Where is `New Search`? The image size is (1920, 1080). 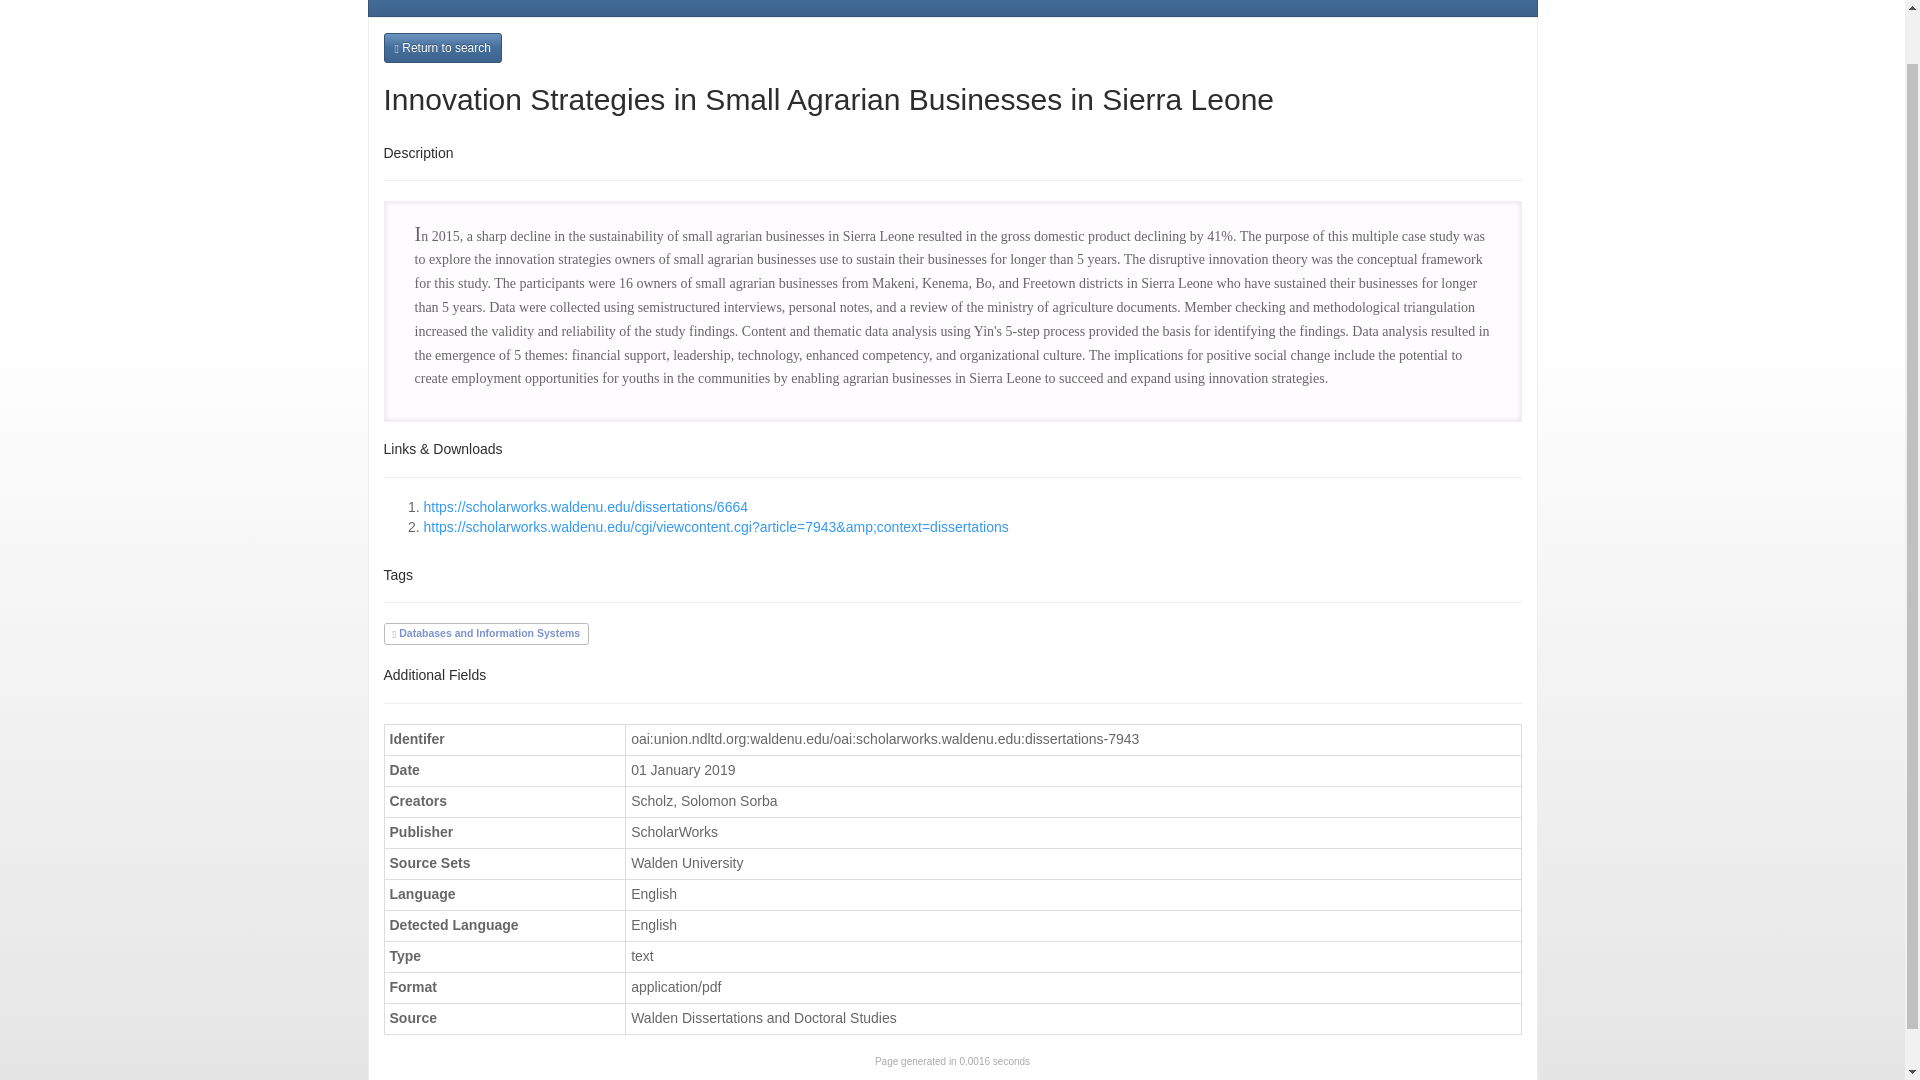
New Search is located at coordinates (696, 8).